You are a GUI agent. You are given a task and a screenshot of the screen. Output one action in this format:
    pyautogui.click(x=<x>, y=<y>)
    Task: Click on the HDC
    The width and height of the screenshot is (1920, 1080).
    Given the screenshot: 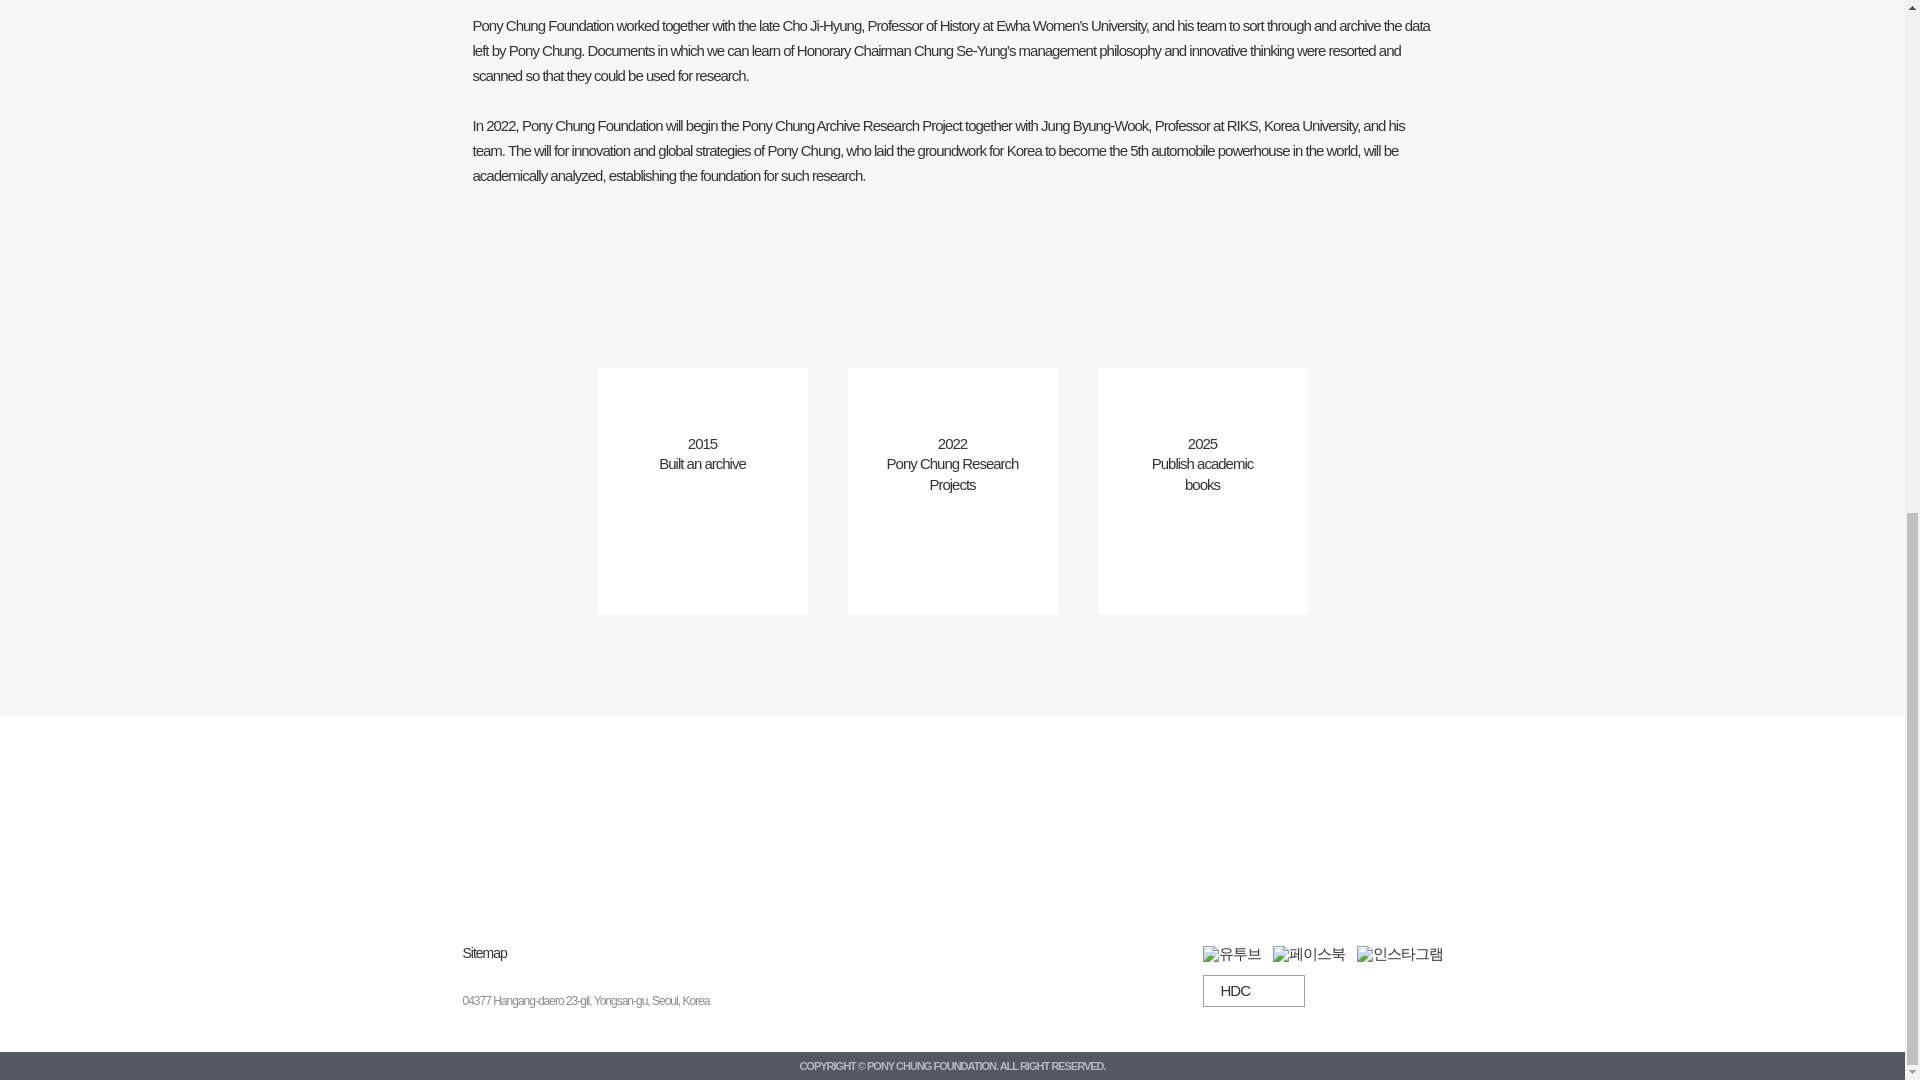 What is the action you would take?
    pyautogui.click(x=1252, y=990)
    